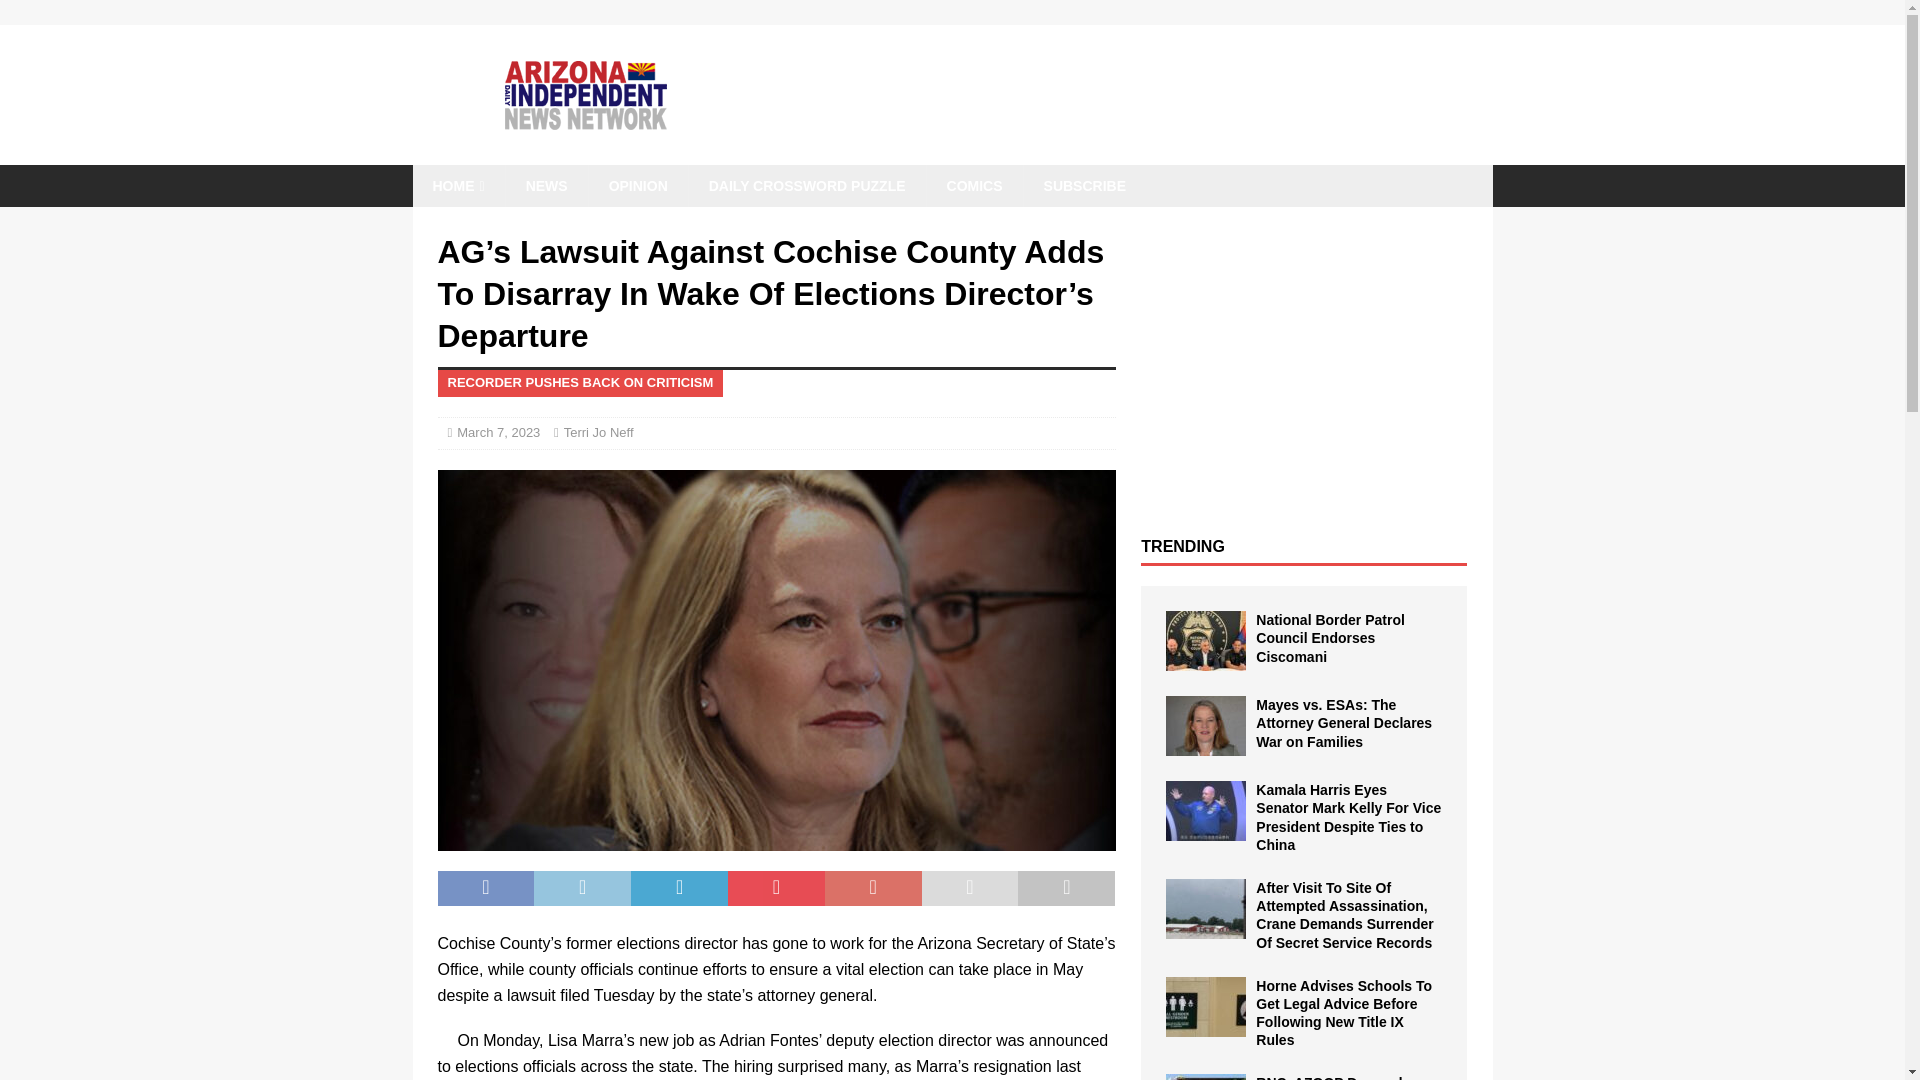 The width and height of the screenshot is (1920, 1080). Describe the element at coordinates (458, 186) in the screenshot. I see `HOME` at that location.